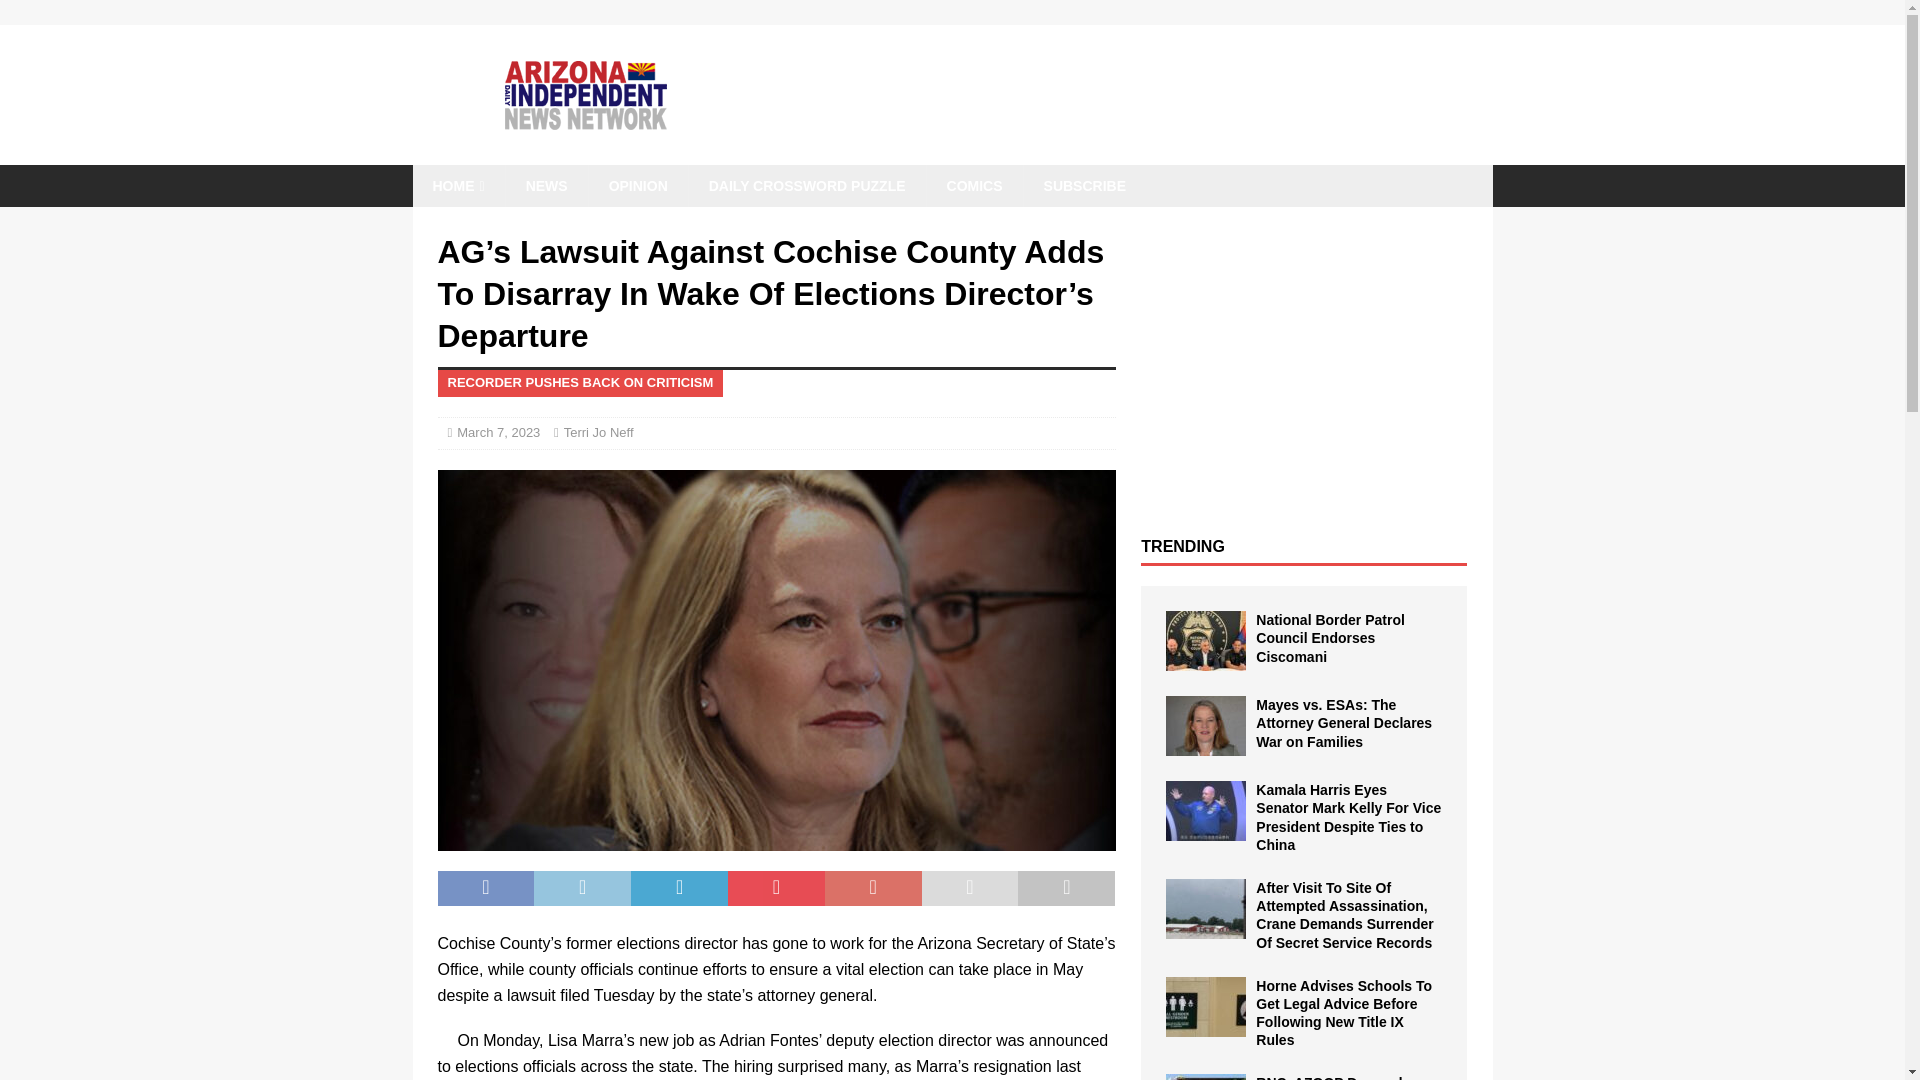 The width and height of the screenshot is (1920, 1080). Describe the element at coordinates (458, 186) in the screenshot. I see `HOME` at that location.